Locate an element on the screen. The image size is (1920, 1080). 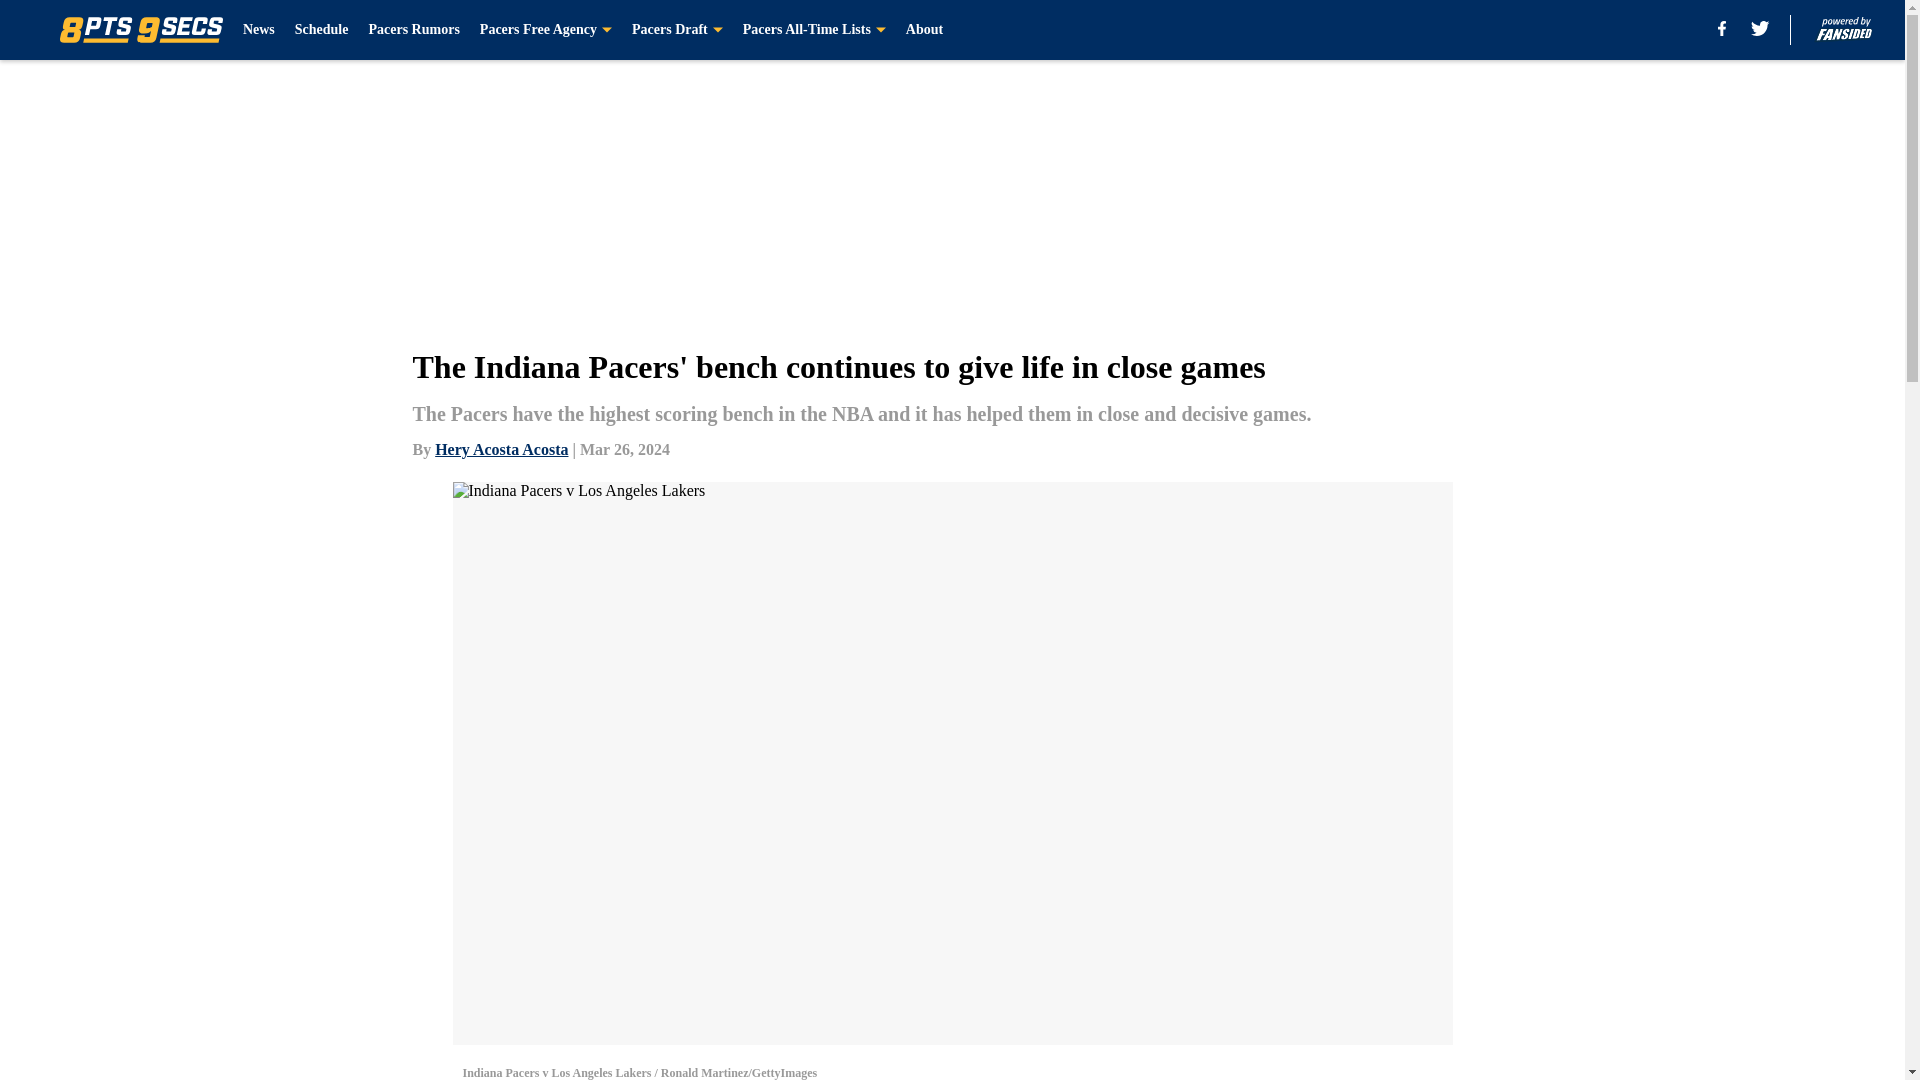
About is located at coordinates (924, 30).